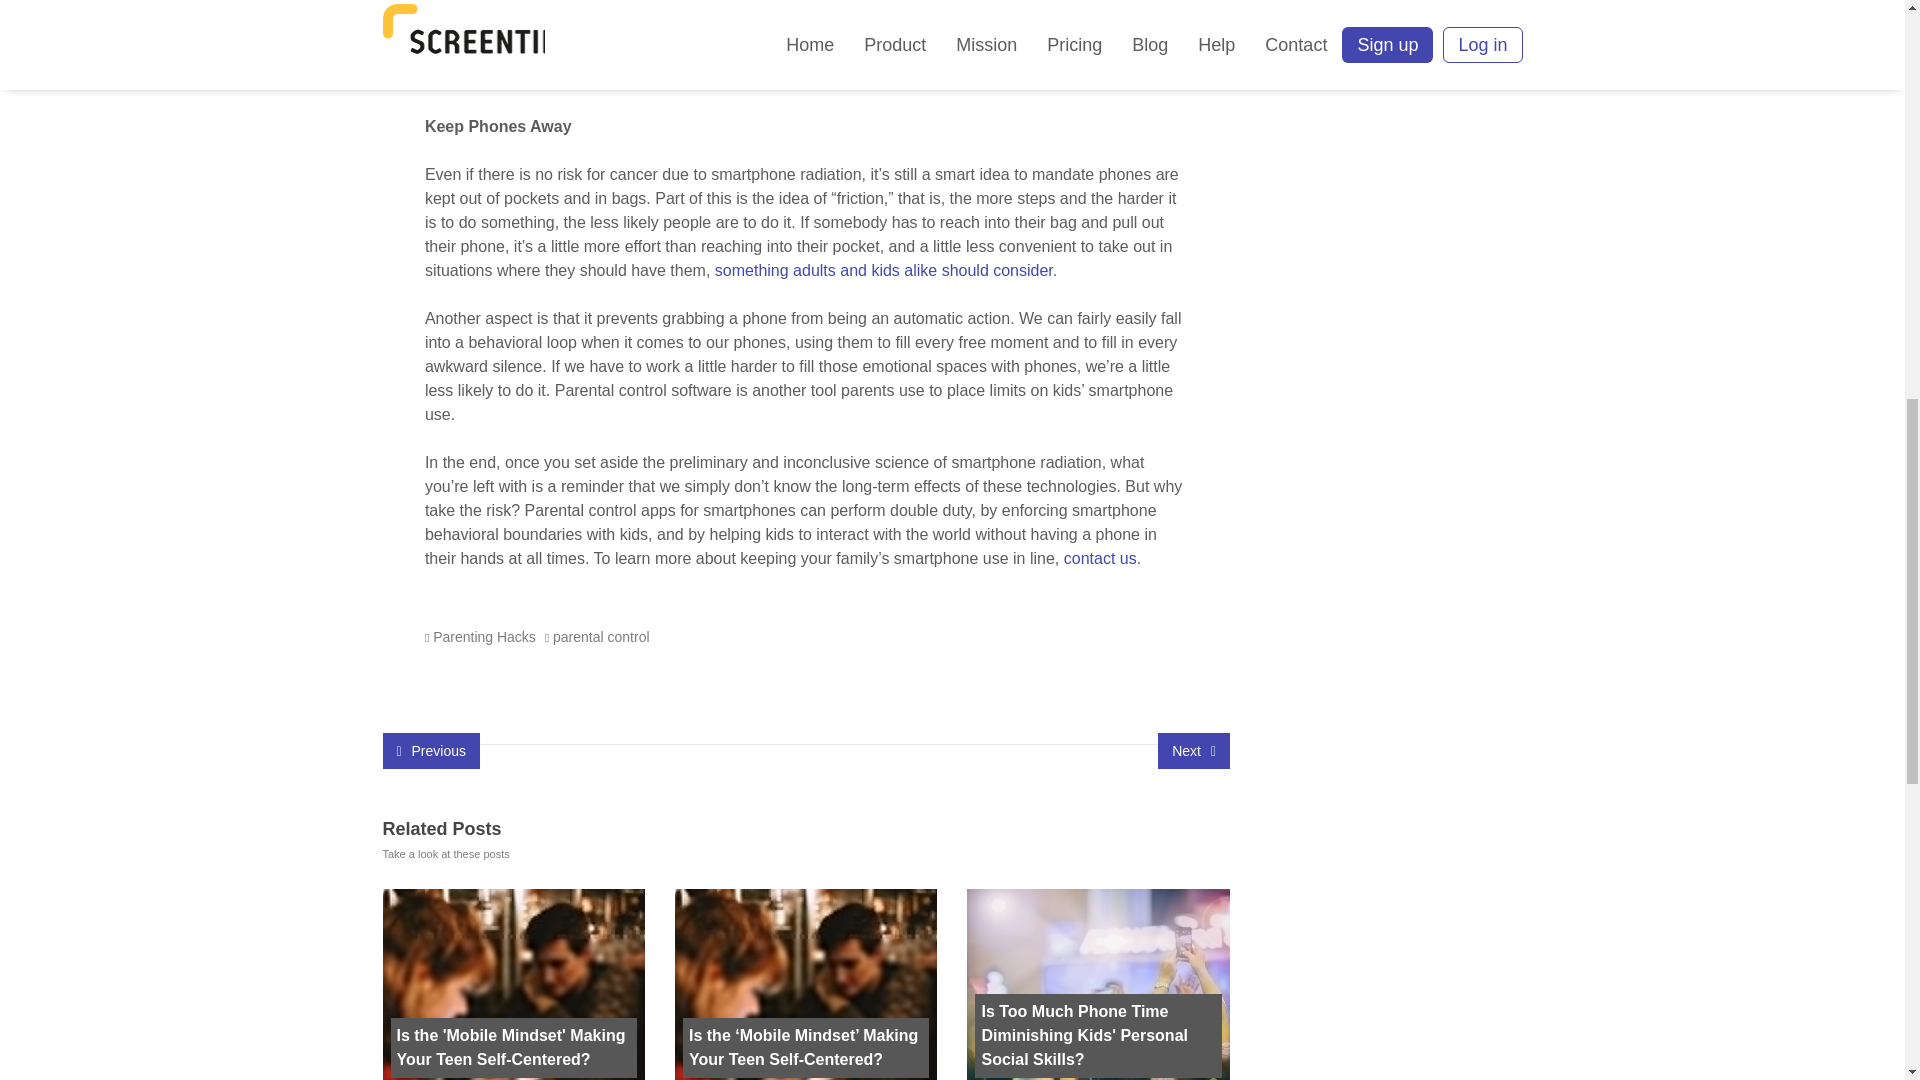 The height and width of the screenshot is (1080, 1920). I want to click on Next, so click(1194, 750).